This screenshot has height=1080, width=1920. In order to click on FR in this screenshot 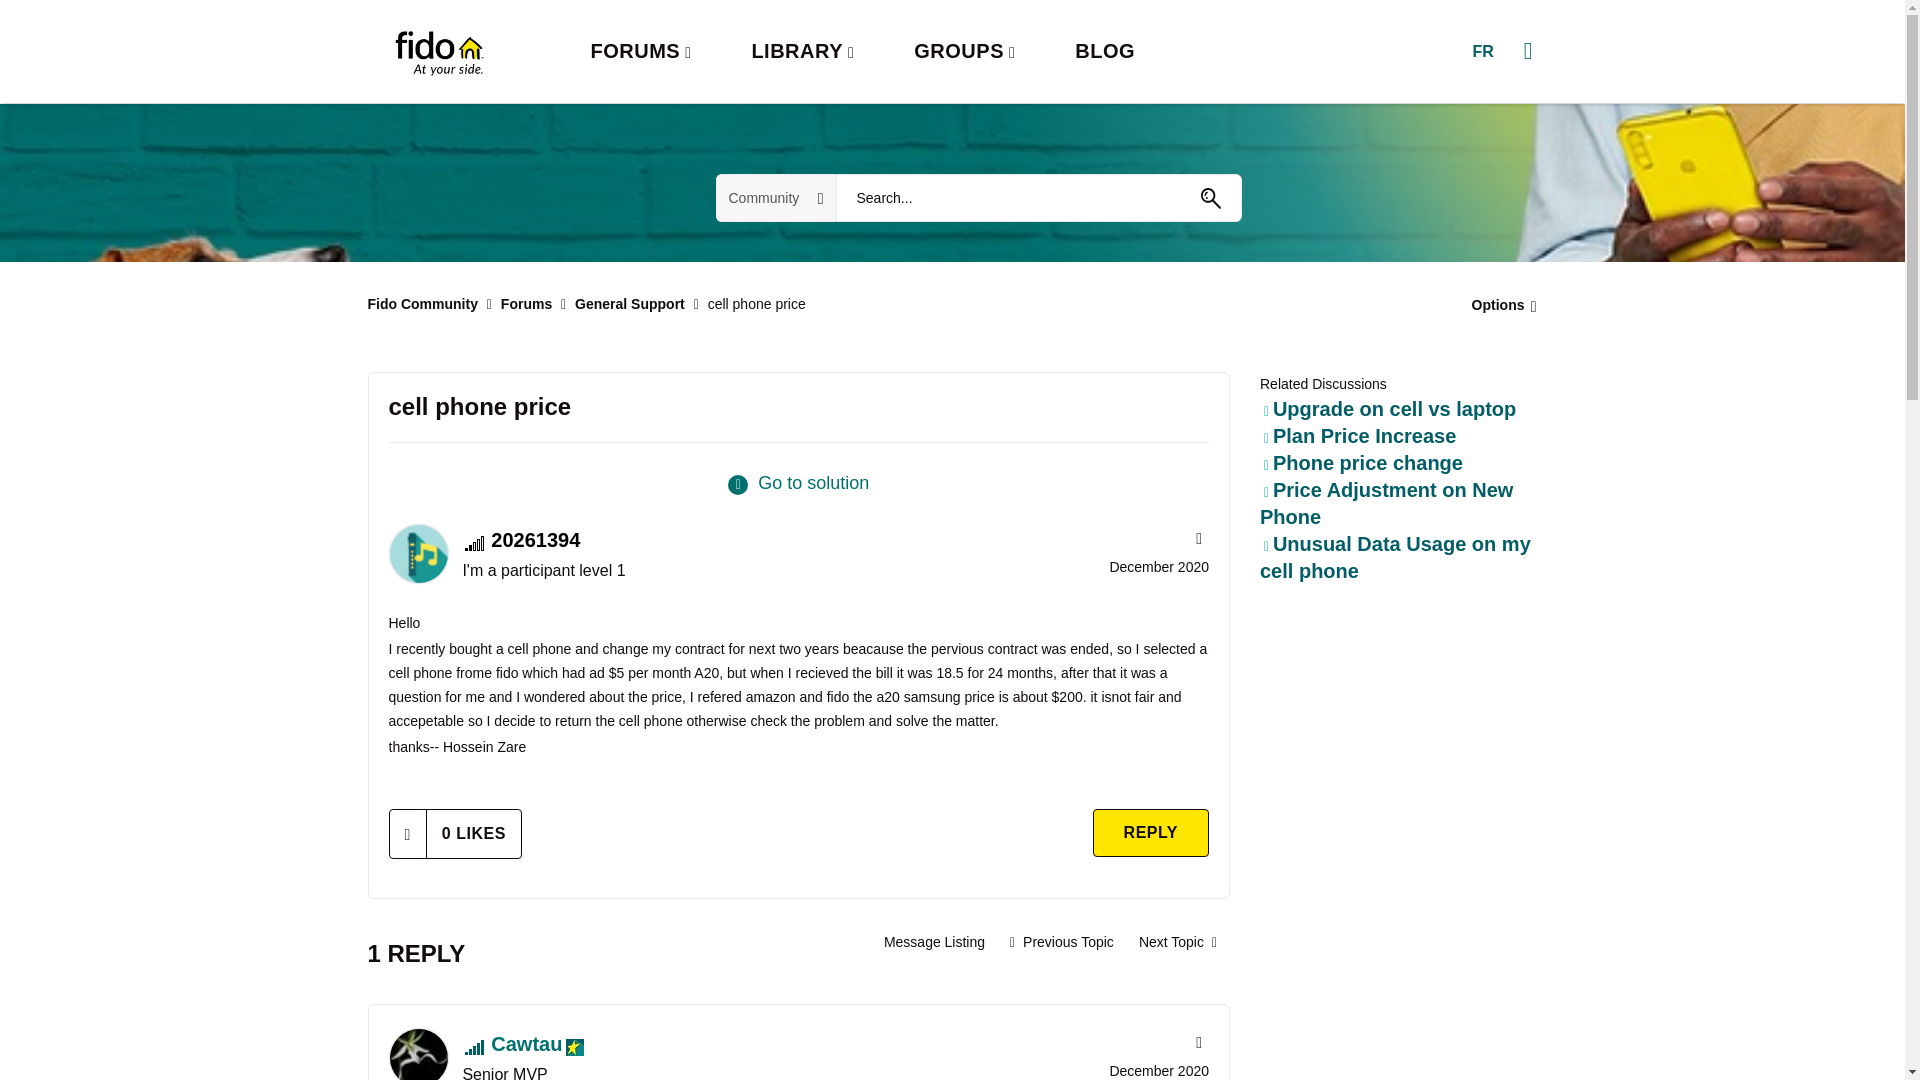, I will do `click(1482, 52)`.